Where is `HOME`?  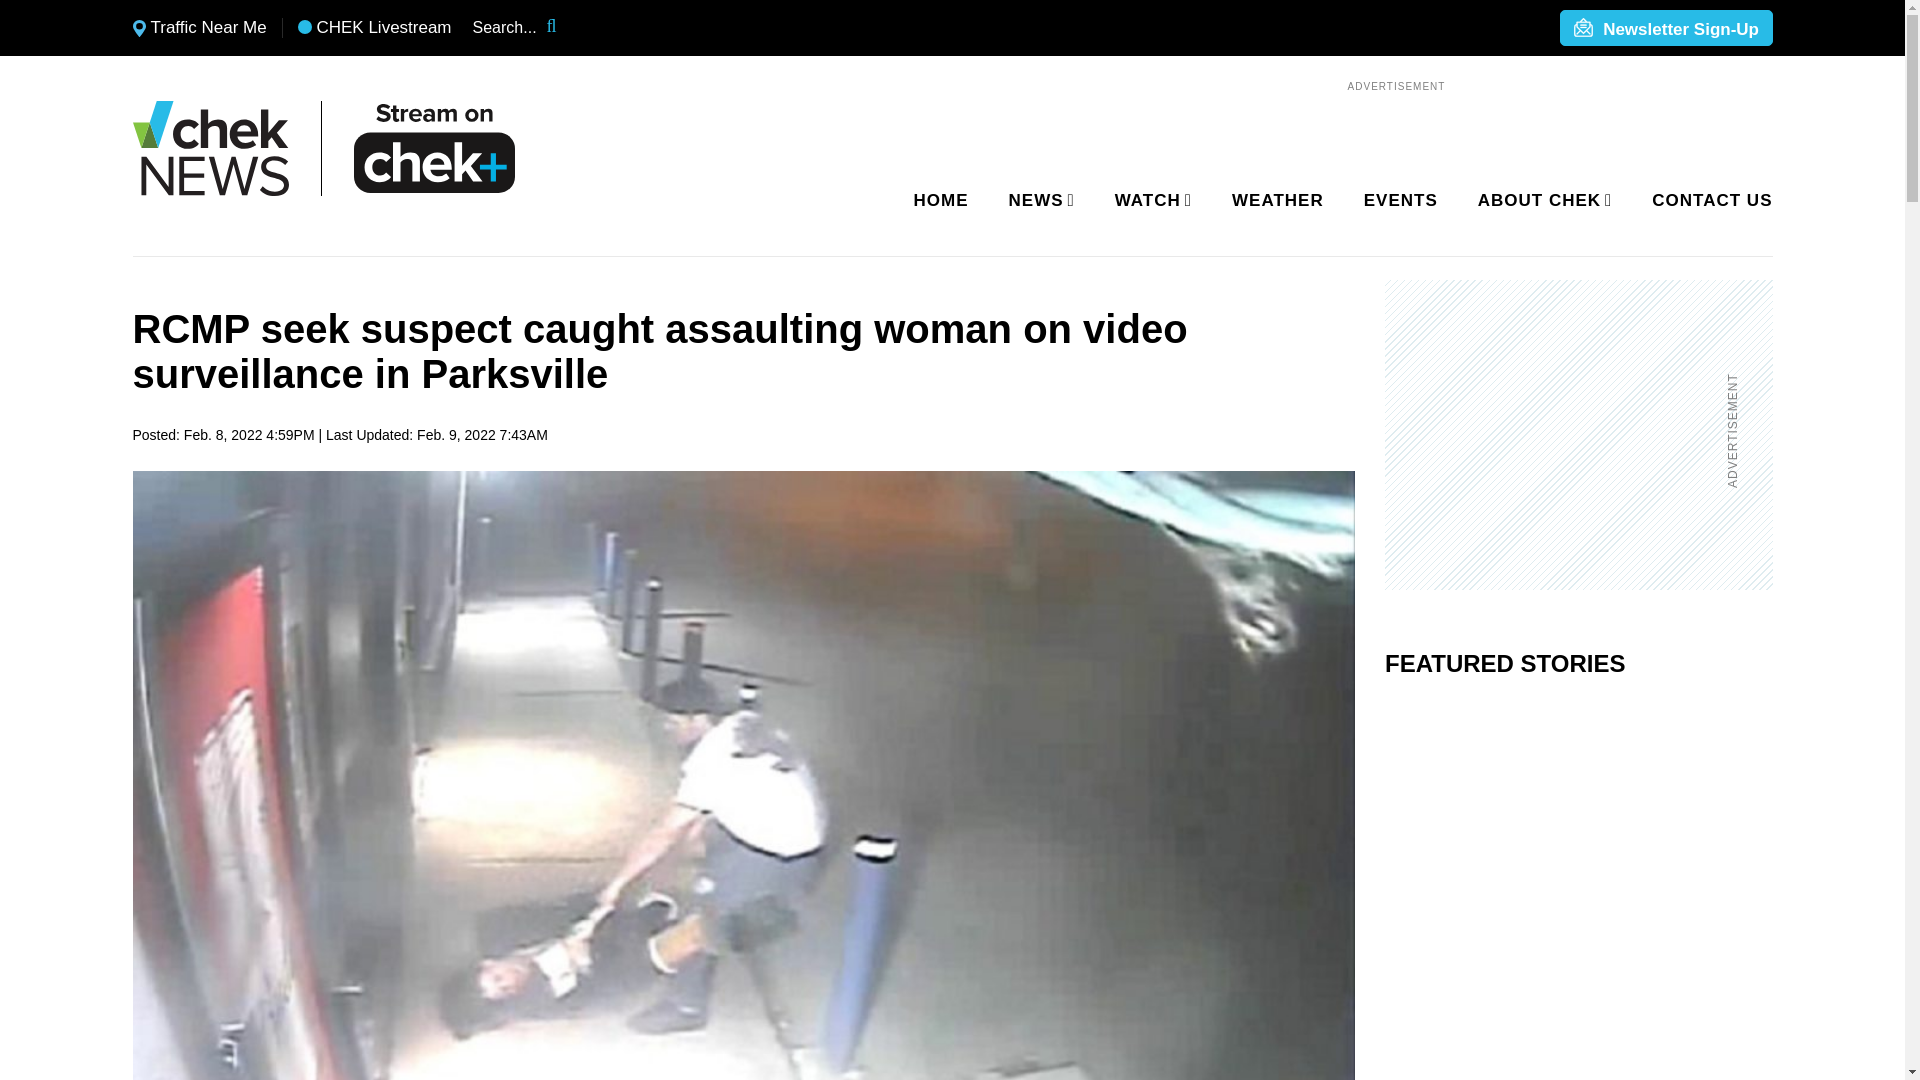
HOME is located at coordinates (941, 201).